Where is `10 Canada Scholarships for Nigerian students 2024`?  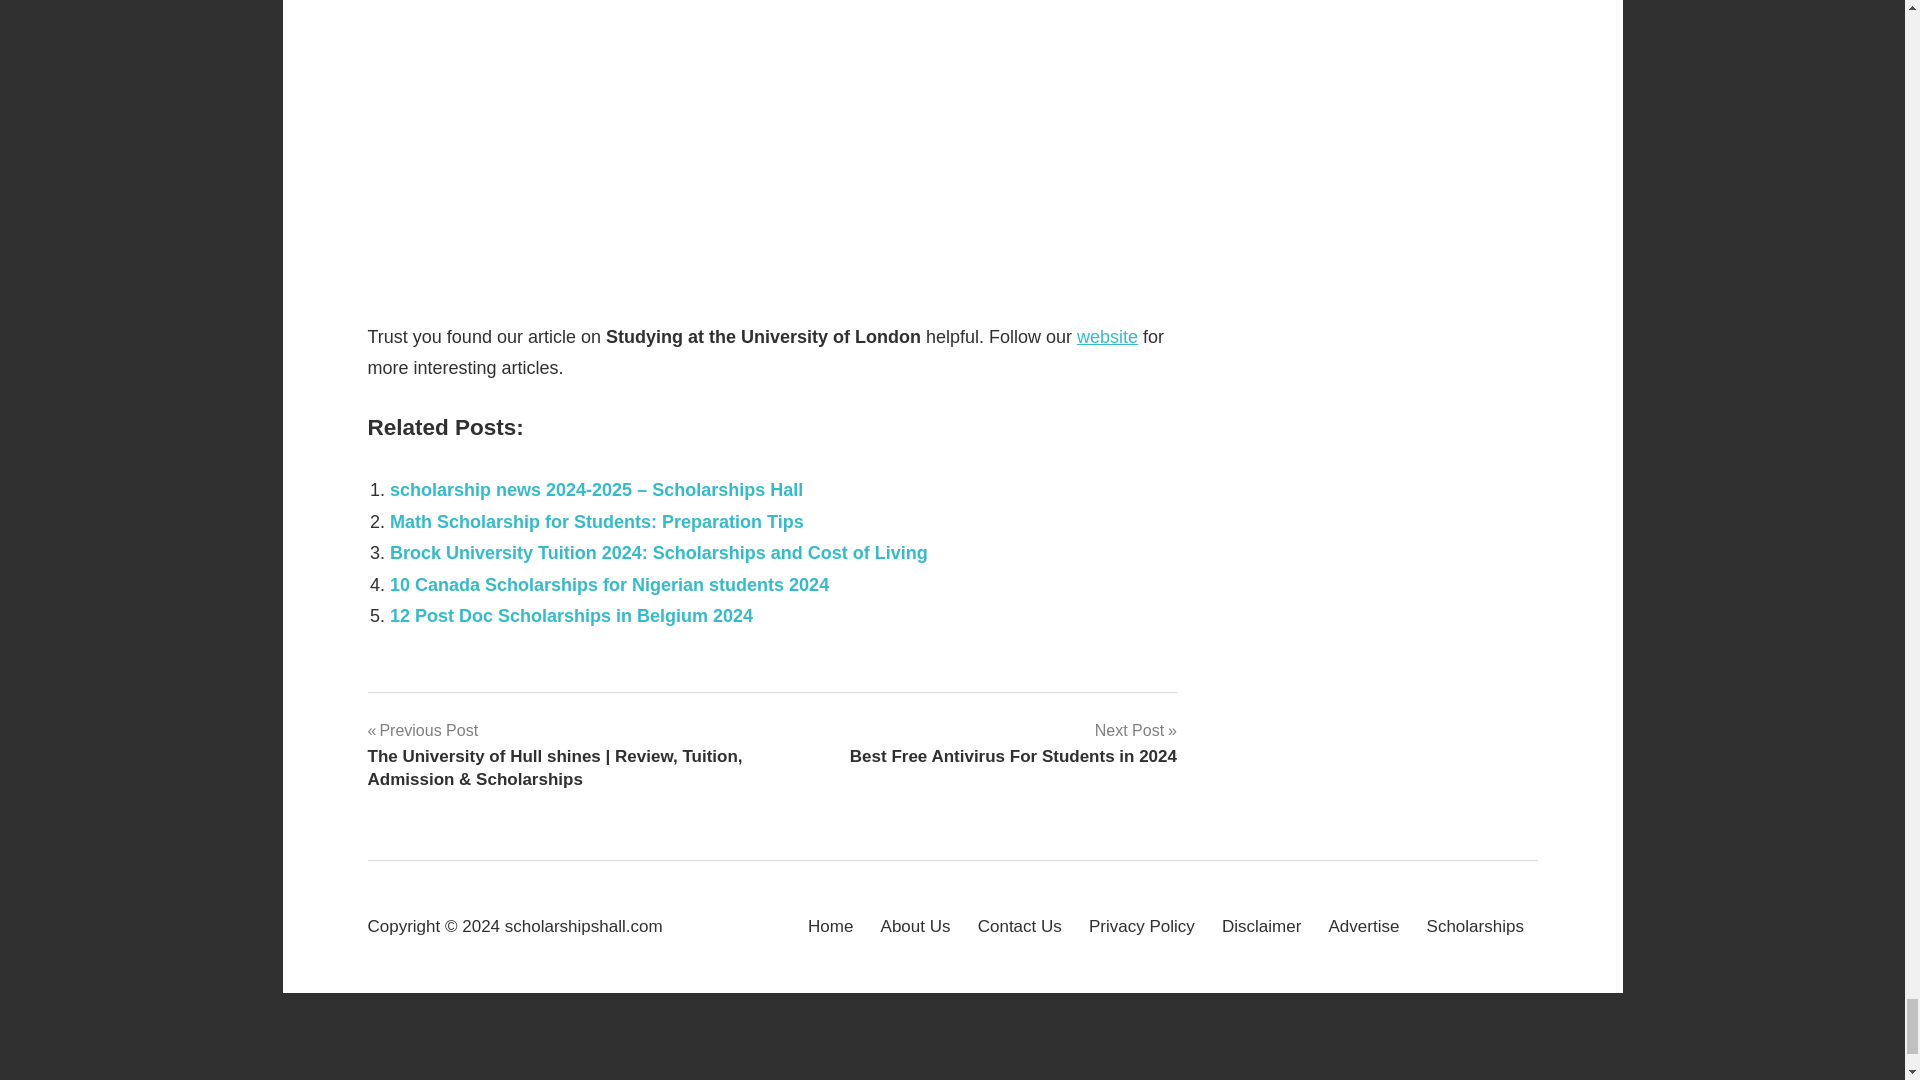
10 Canada Scholarships for Nigerian students 2024 is located at coordinates (609, 584).